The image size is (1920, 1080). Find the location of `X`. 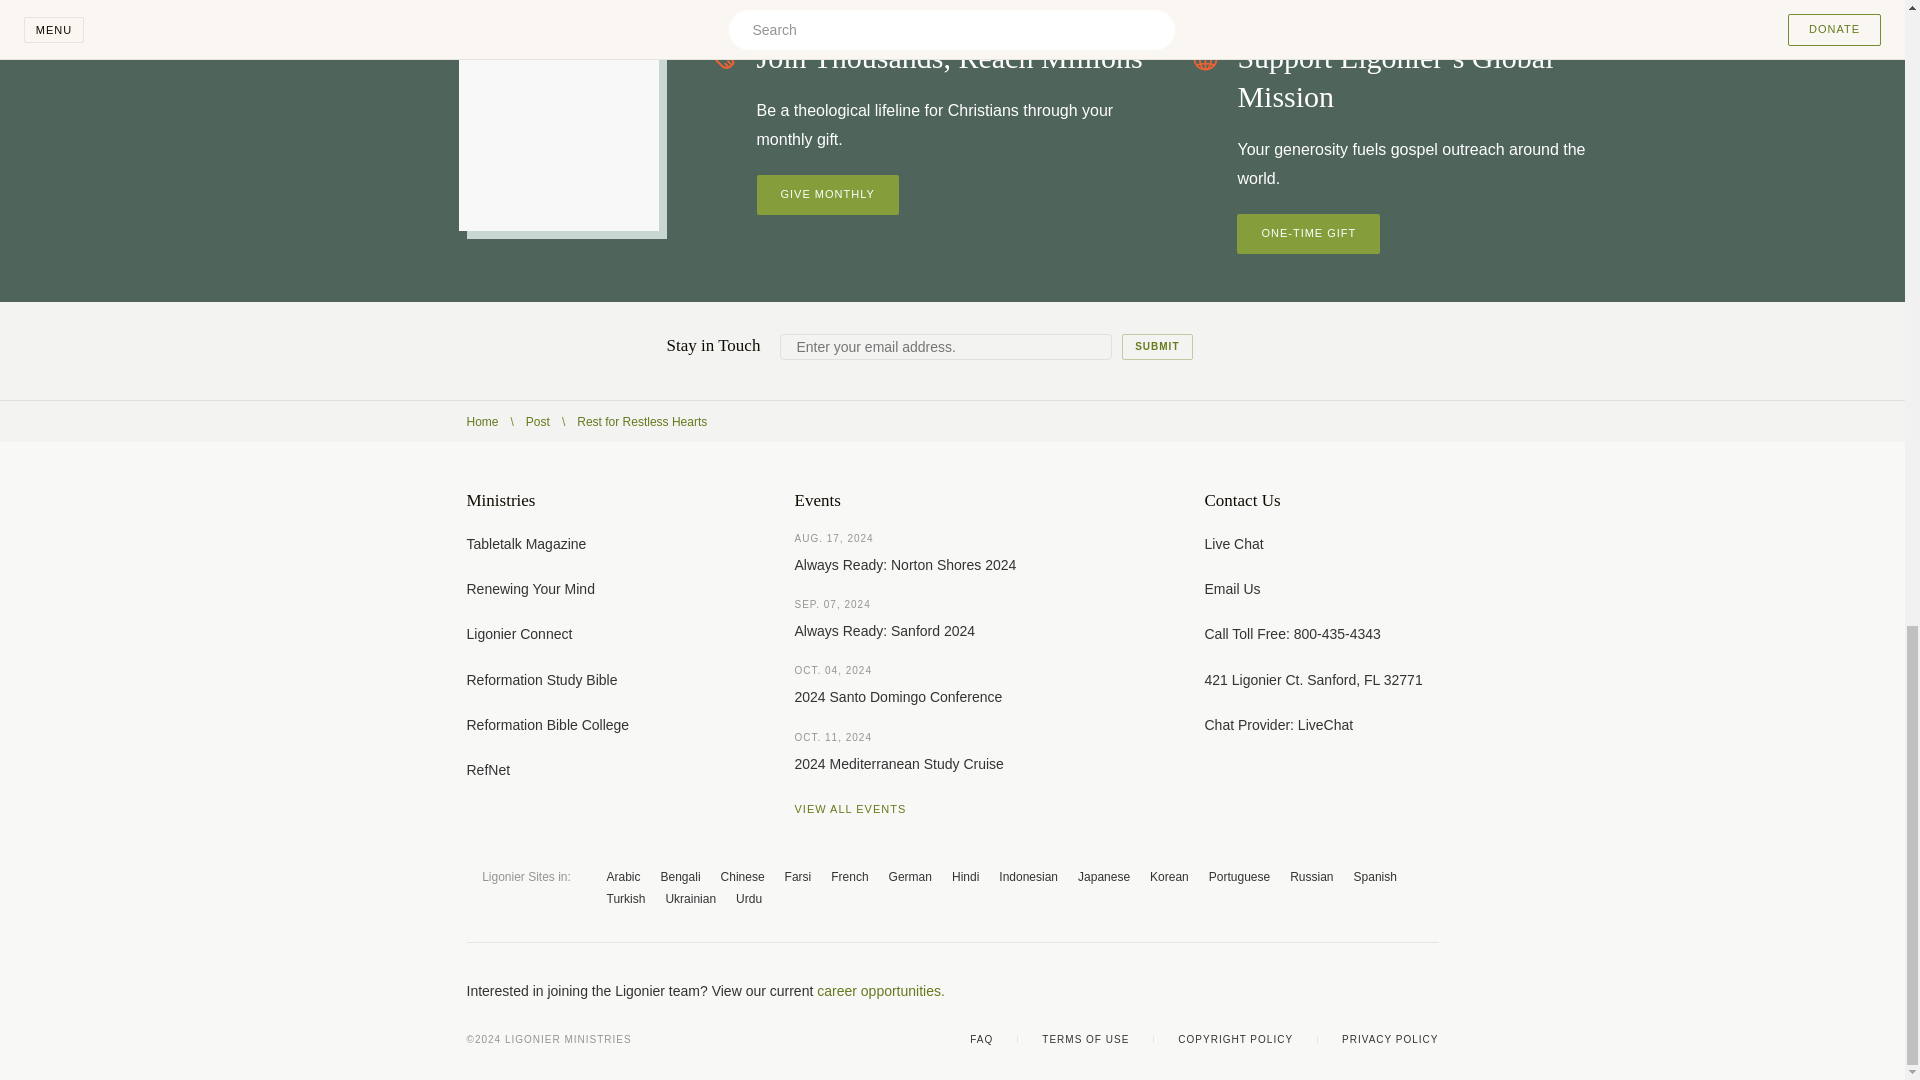

X is located at coordinates (1310, 990).